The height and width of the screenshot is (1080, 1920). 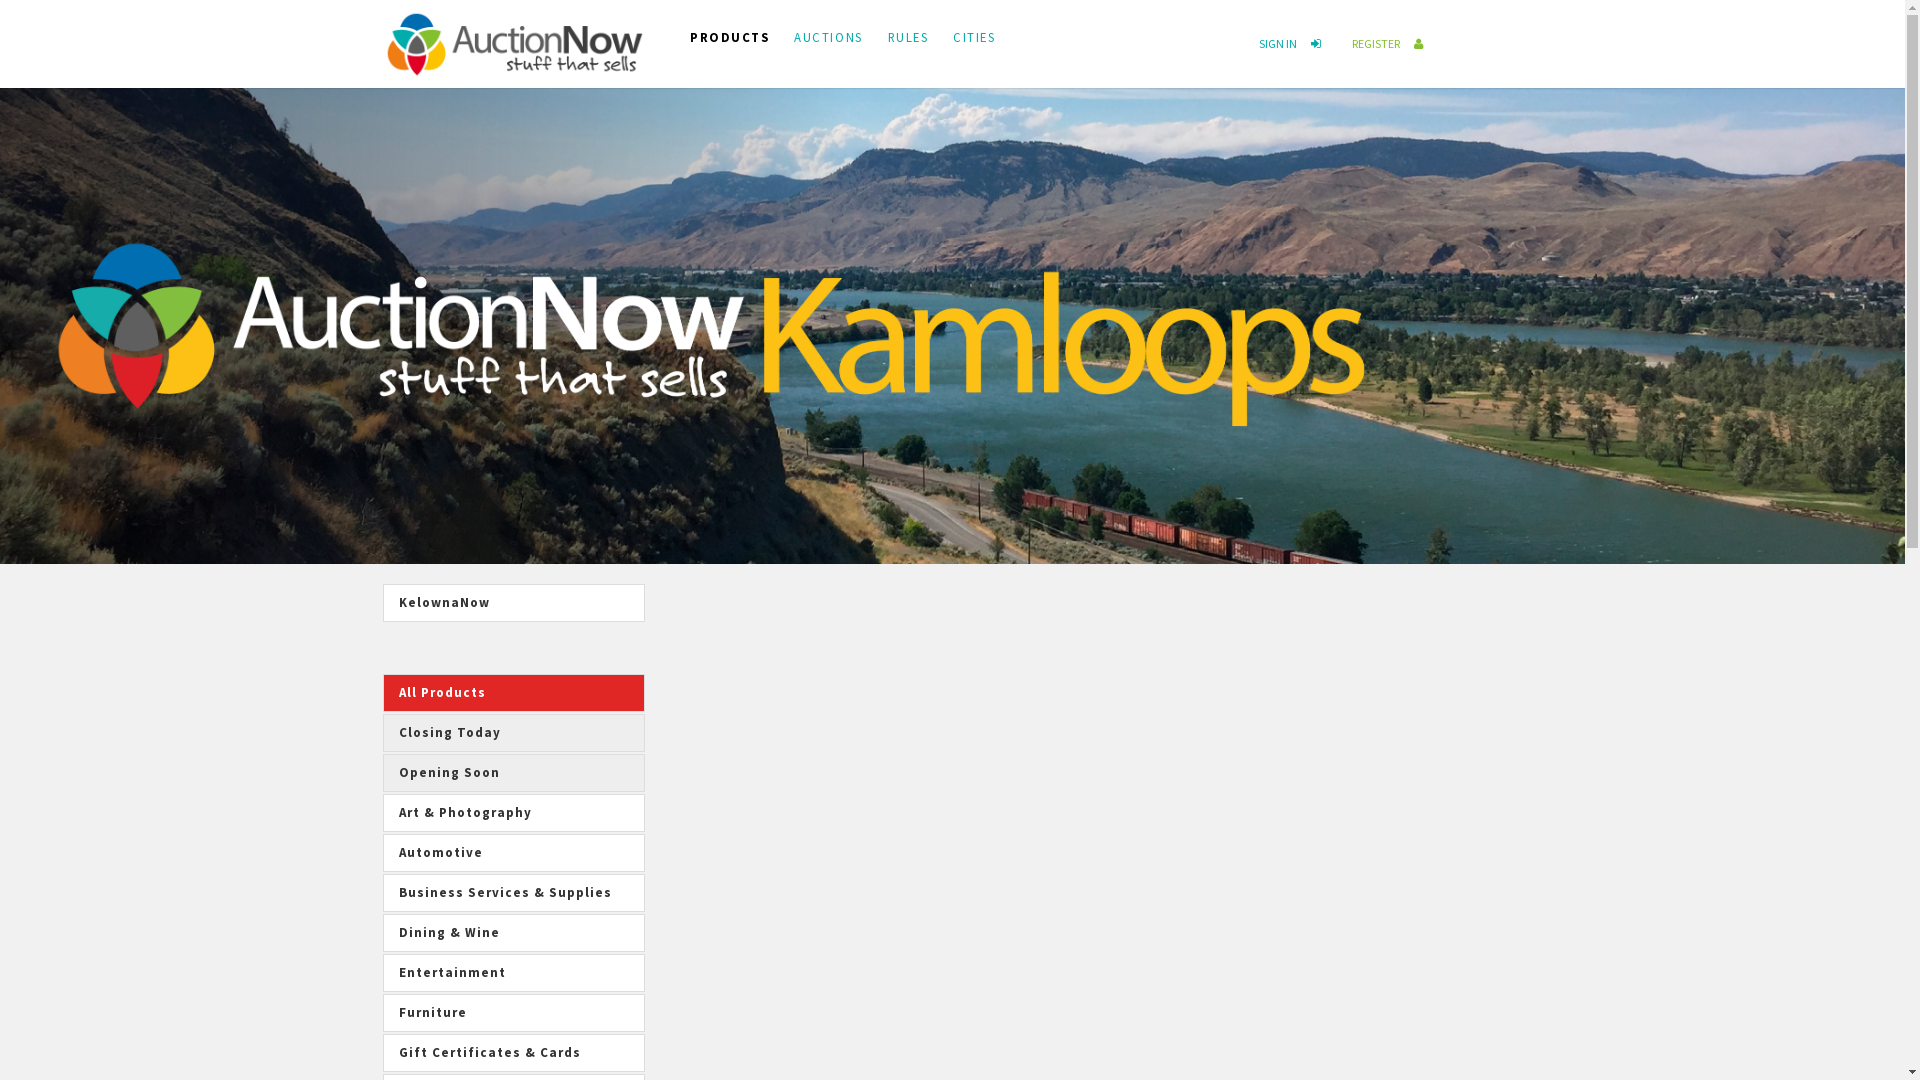 I want to click on Kamloops AuctionNow, so click(x=514, y=40).